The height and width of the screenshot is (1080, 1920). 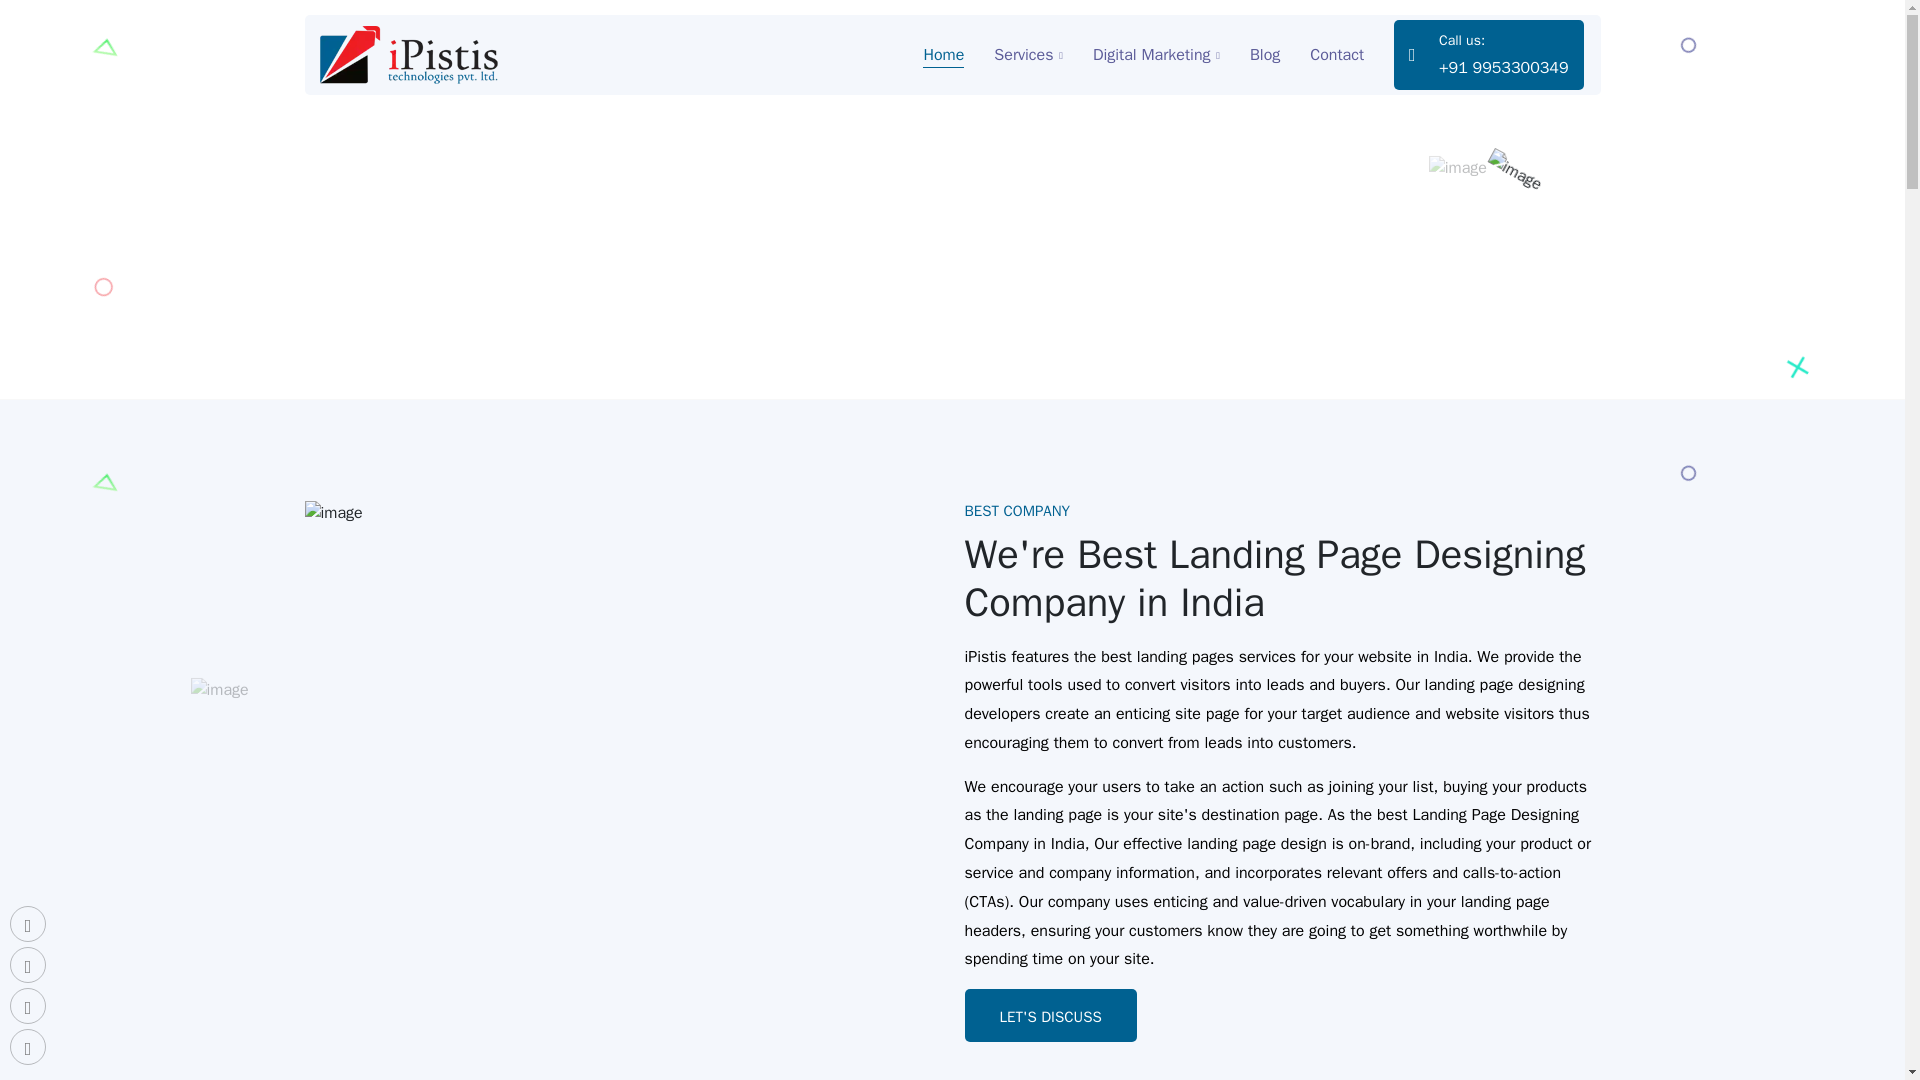 I want to click on Contact, so click(x=1336, y=54).